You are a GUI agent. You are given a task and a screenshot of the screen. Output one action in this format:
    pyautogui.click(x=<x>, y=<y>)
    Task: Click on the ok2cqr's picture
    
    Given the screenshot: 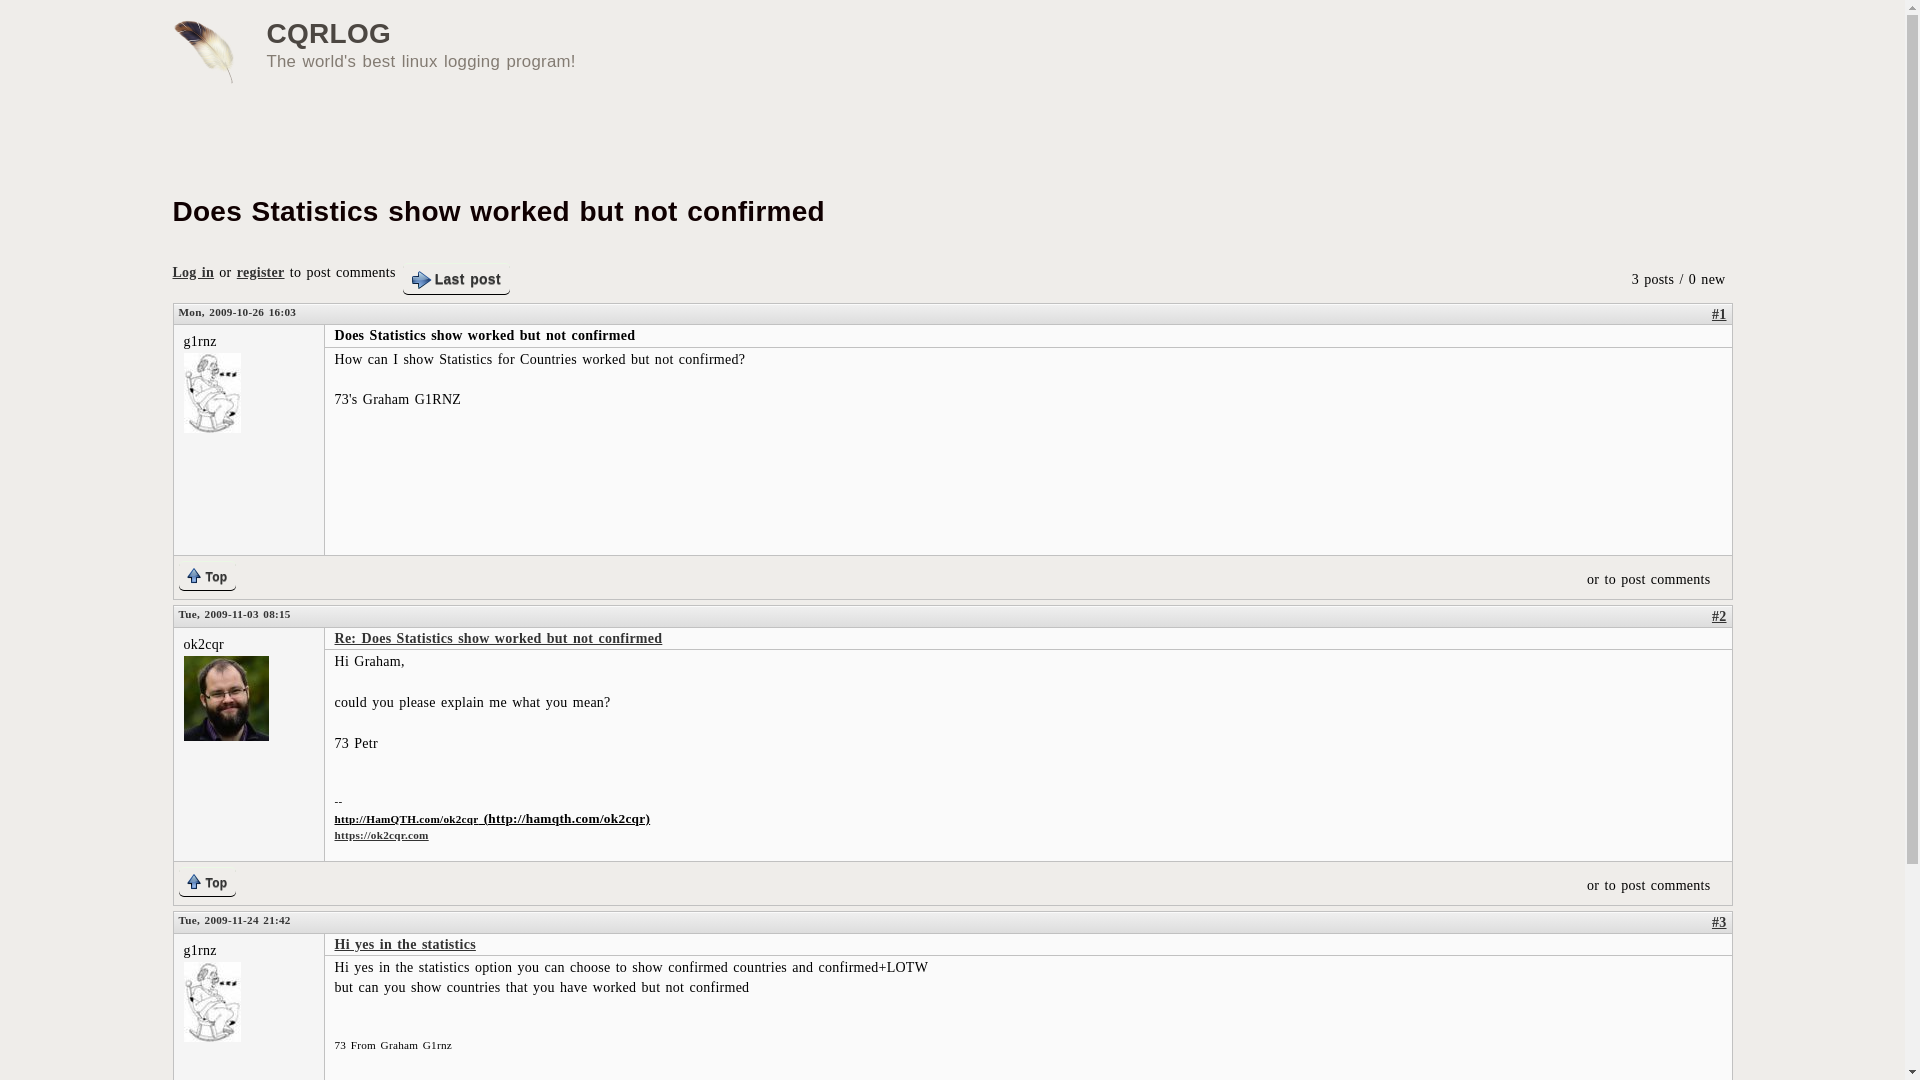 What is the action you would take?
    pyautogui.click(x=226, y=698)
    